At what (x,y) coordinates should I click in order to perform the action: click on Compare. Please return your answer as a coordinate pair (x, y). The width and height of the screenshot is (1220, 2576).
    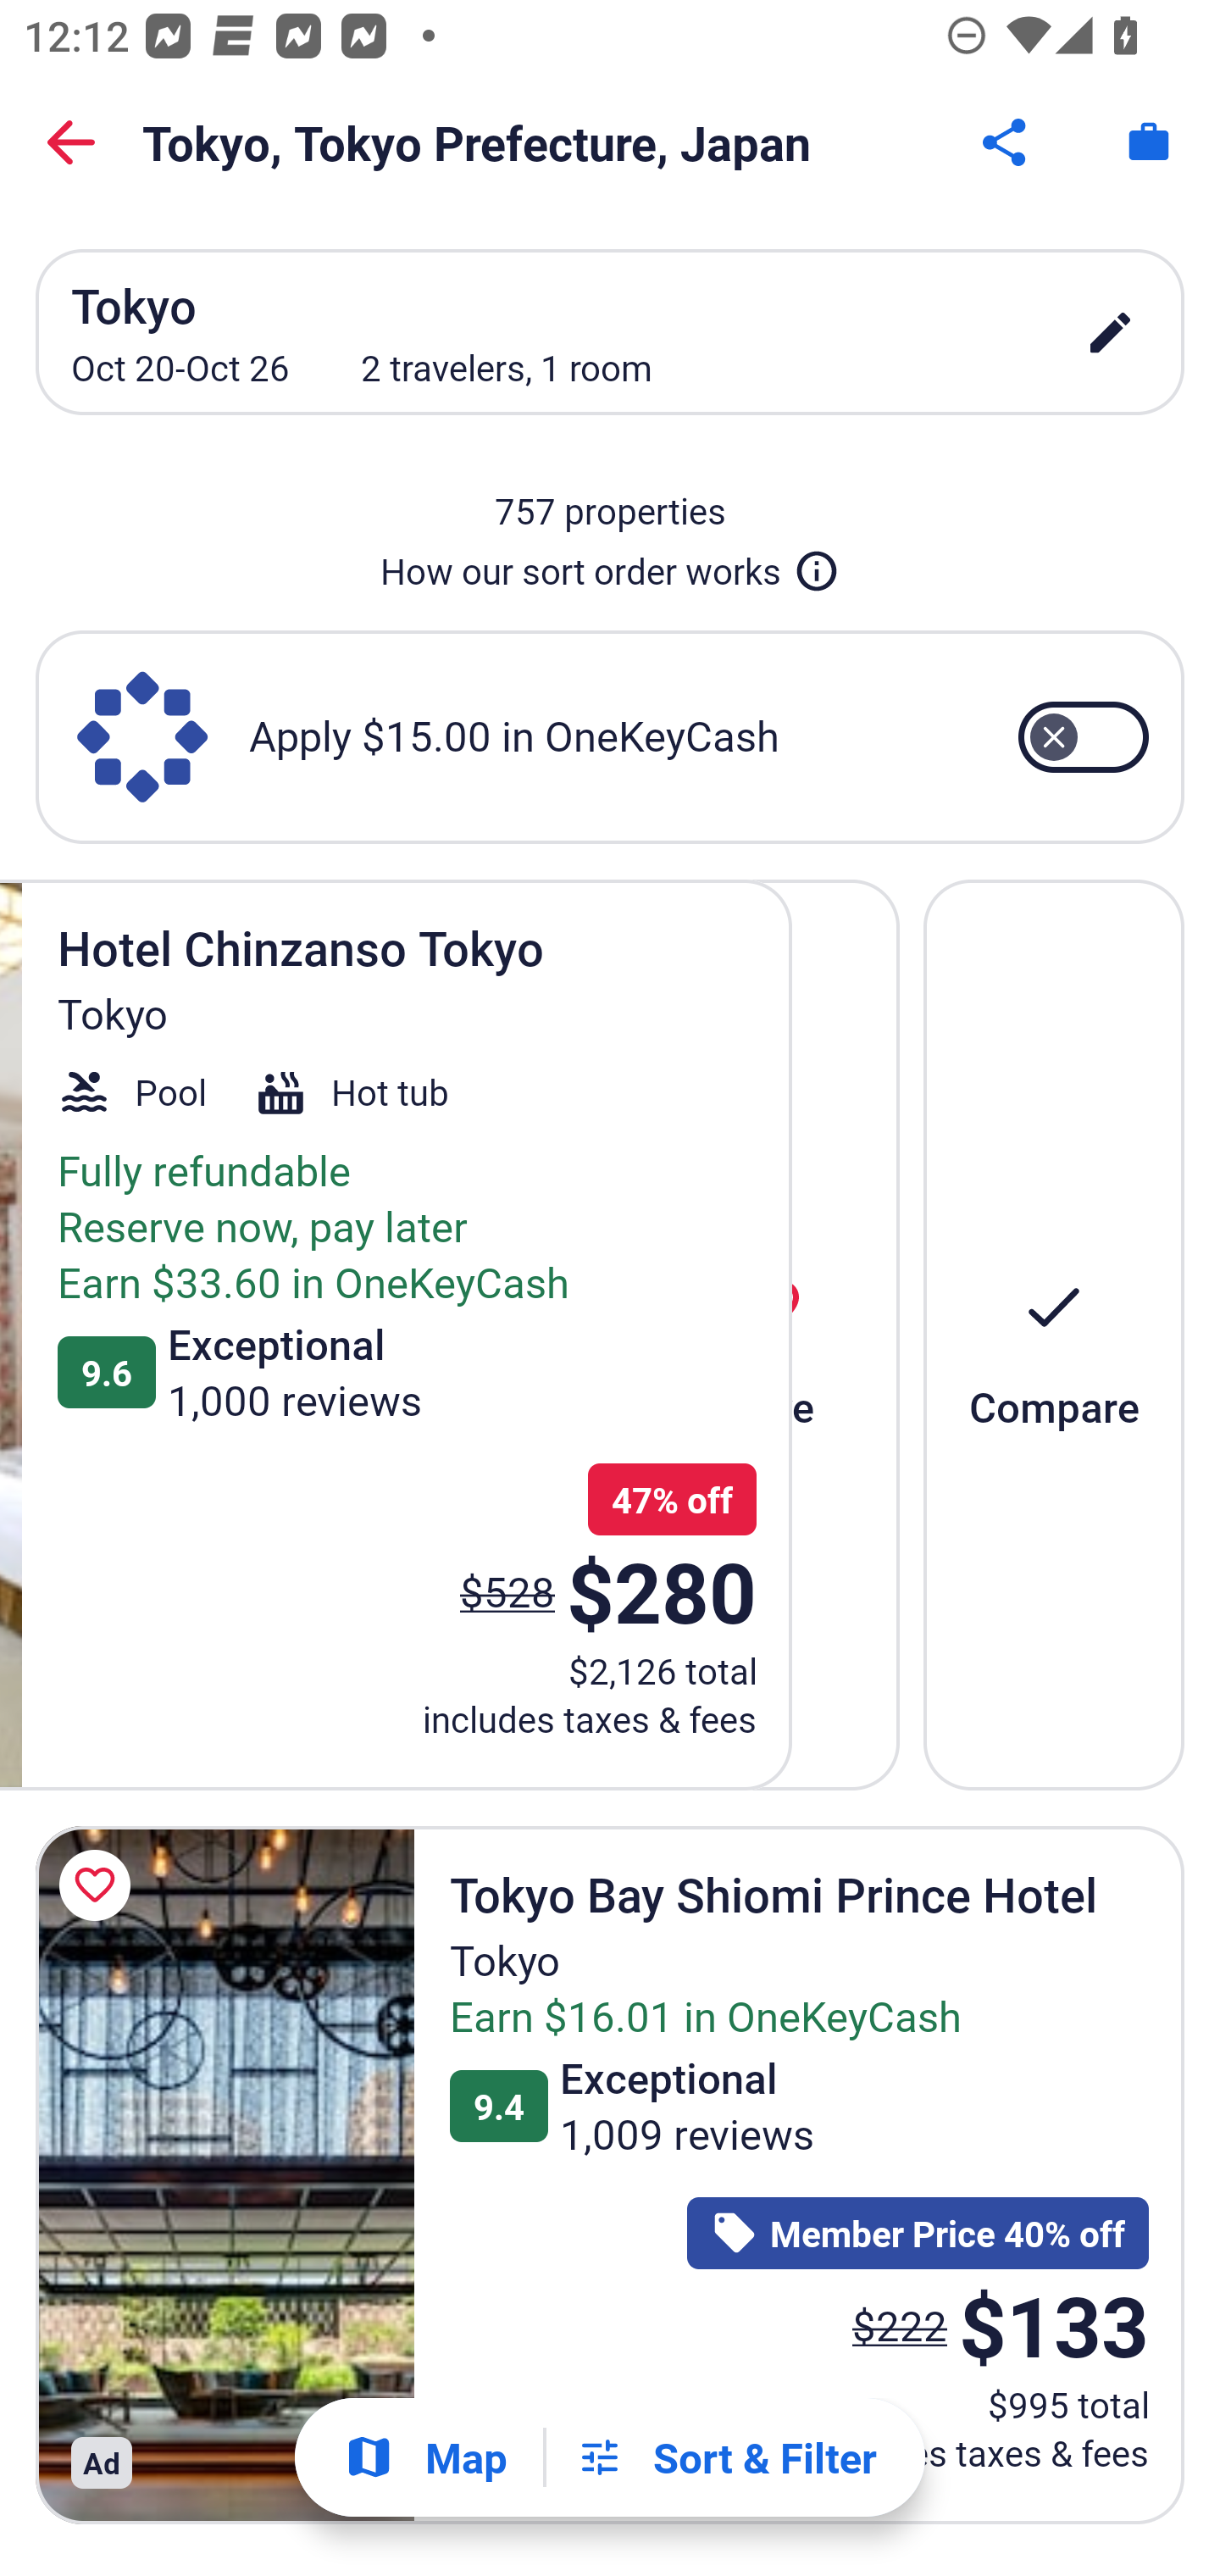
    Looking at the image, I should click on (1054, 1334).